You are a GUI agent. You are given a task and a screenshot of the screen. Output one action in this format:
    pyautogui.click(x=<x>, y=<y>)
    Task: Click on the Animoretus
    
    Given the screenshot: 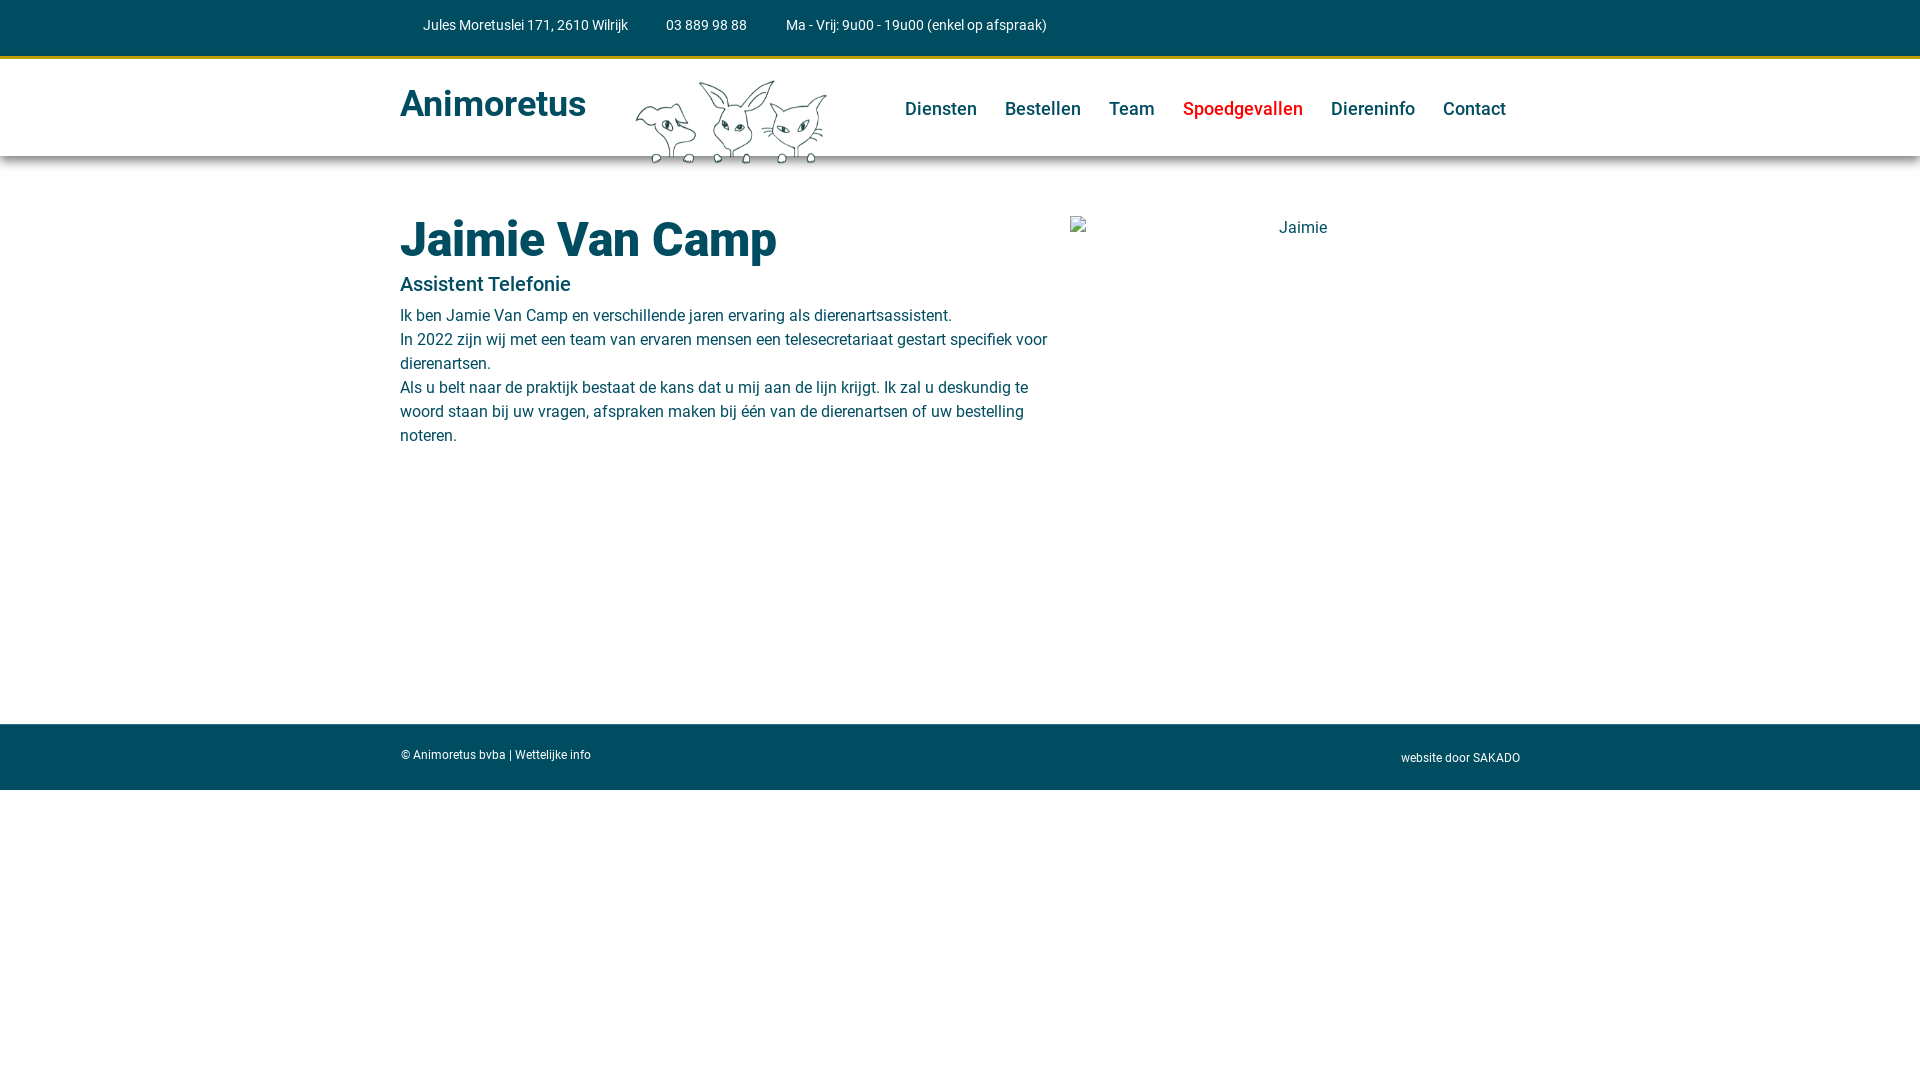 What is the action you would take?
    pyautogui.click(x=494, y=104)
    